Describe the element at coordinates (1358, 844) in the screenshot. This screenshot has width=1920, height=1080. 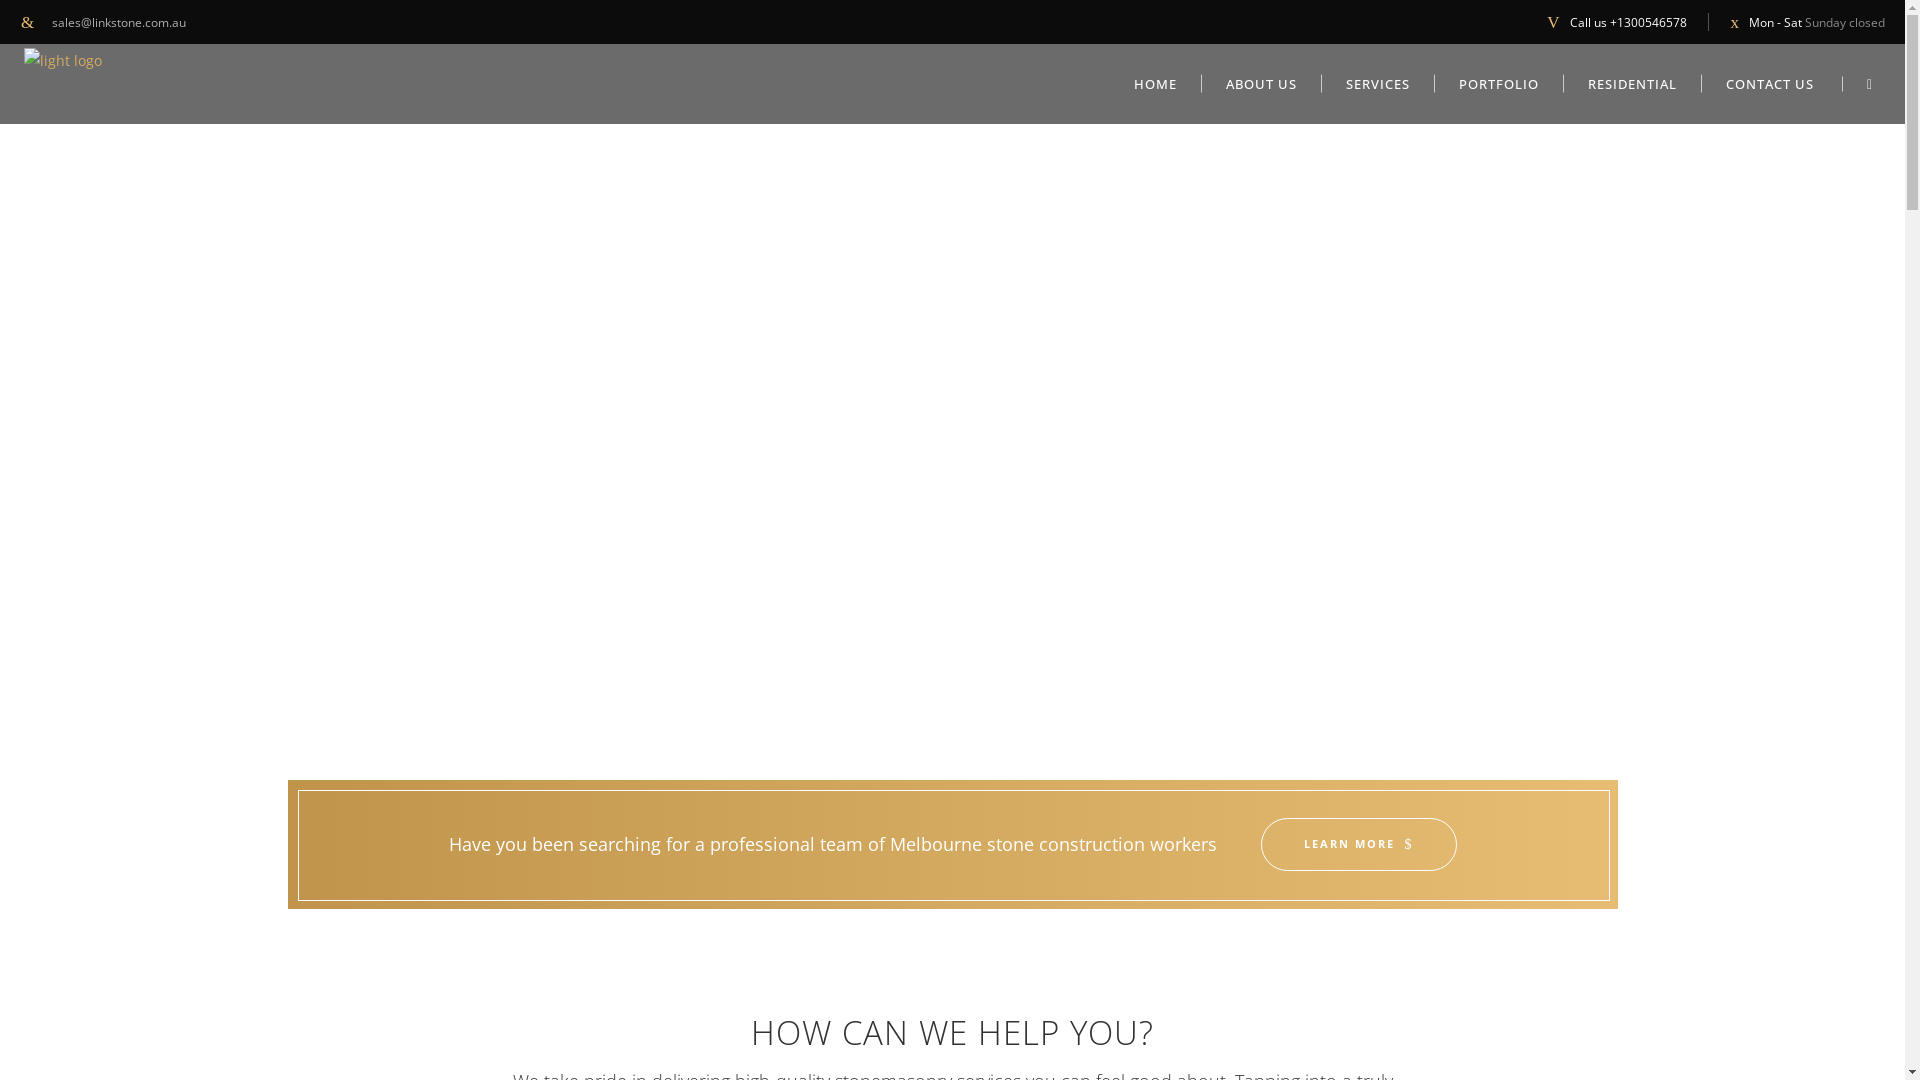
I see `LEARN MORE` at that location.